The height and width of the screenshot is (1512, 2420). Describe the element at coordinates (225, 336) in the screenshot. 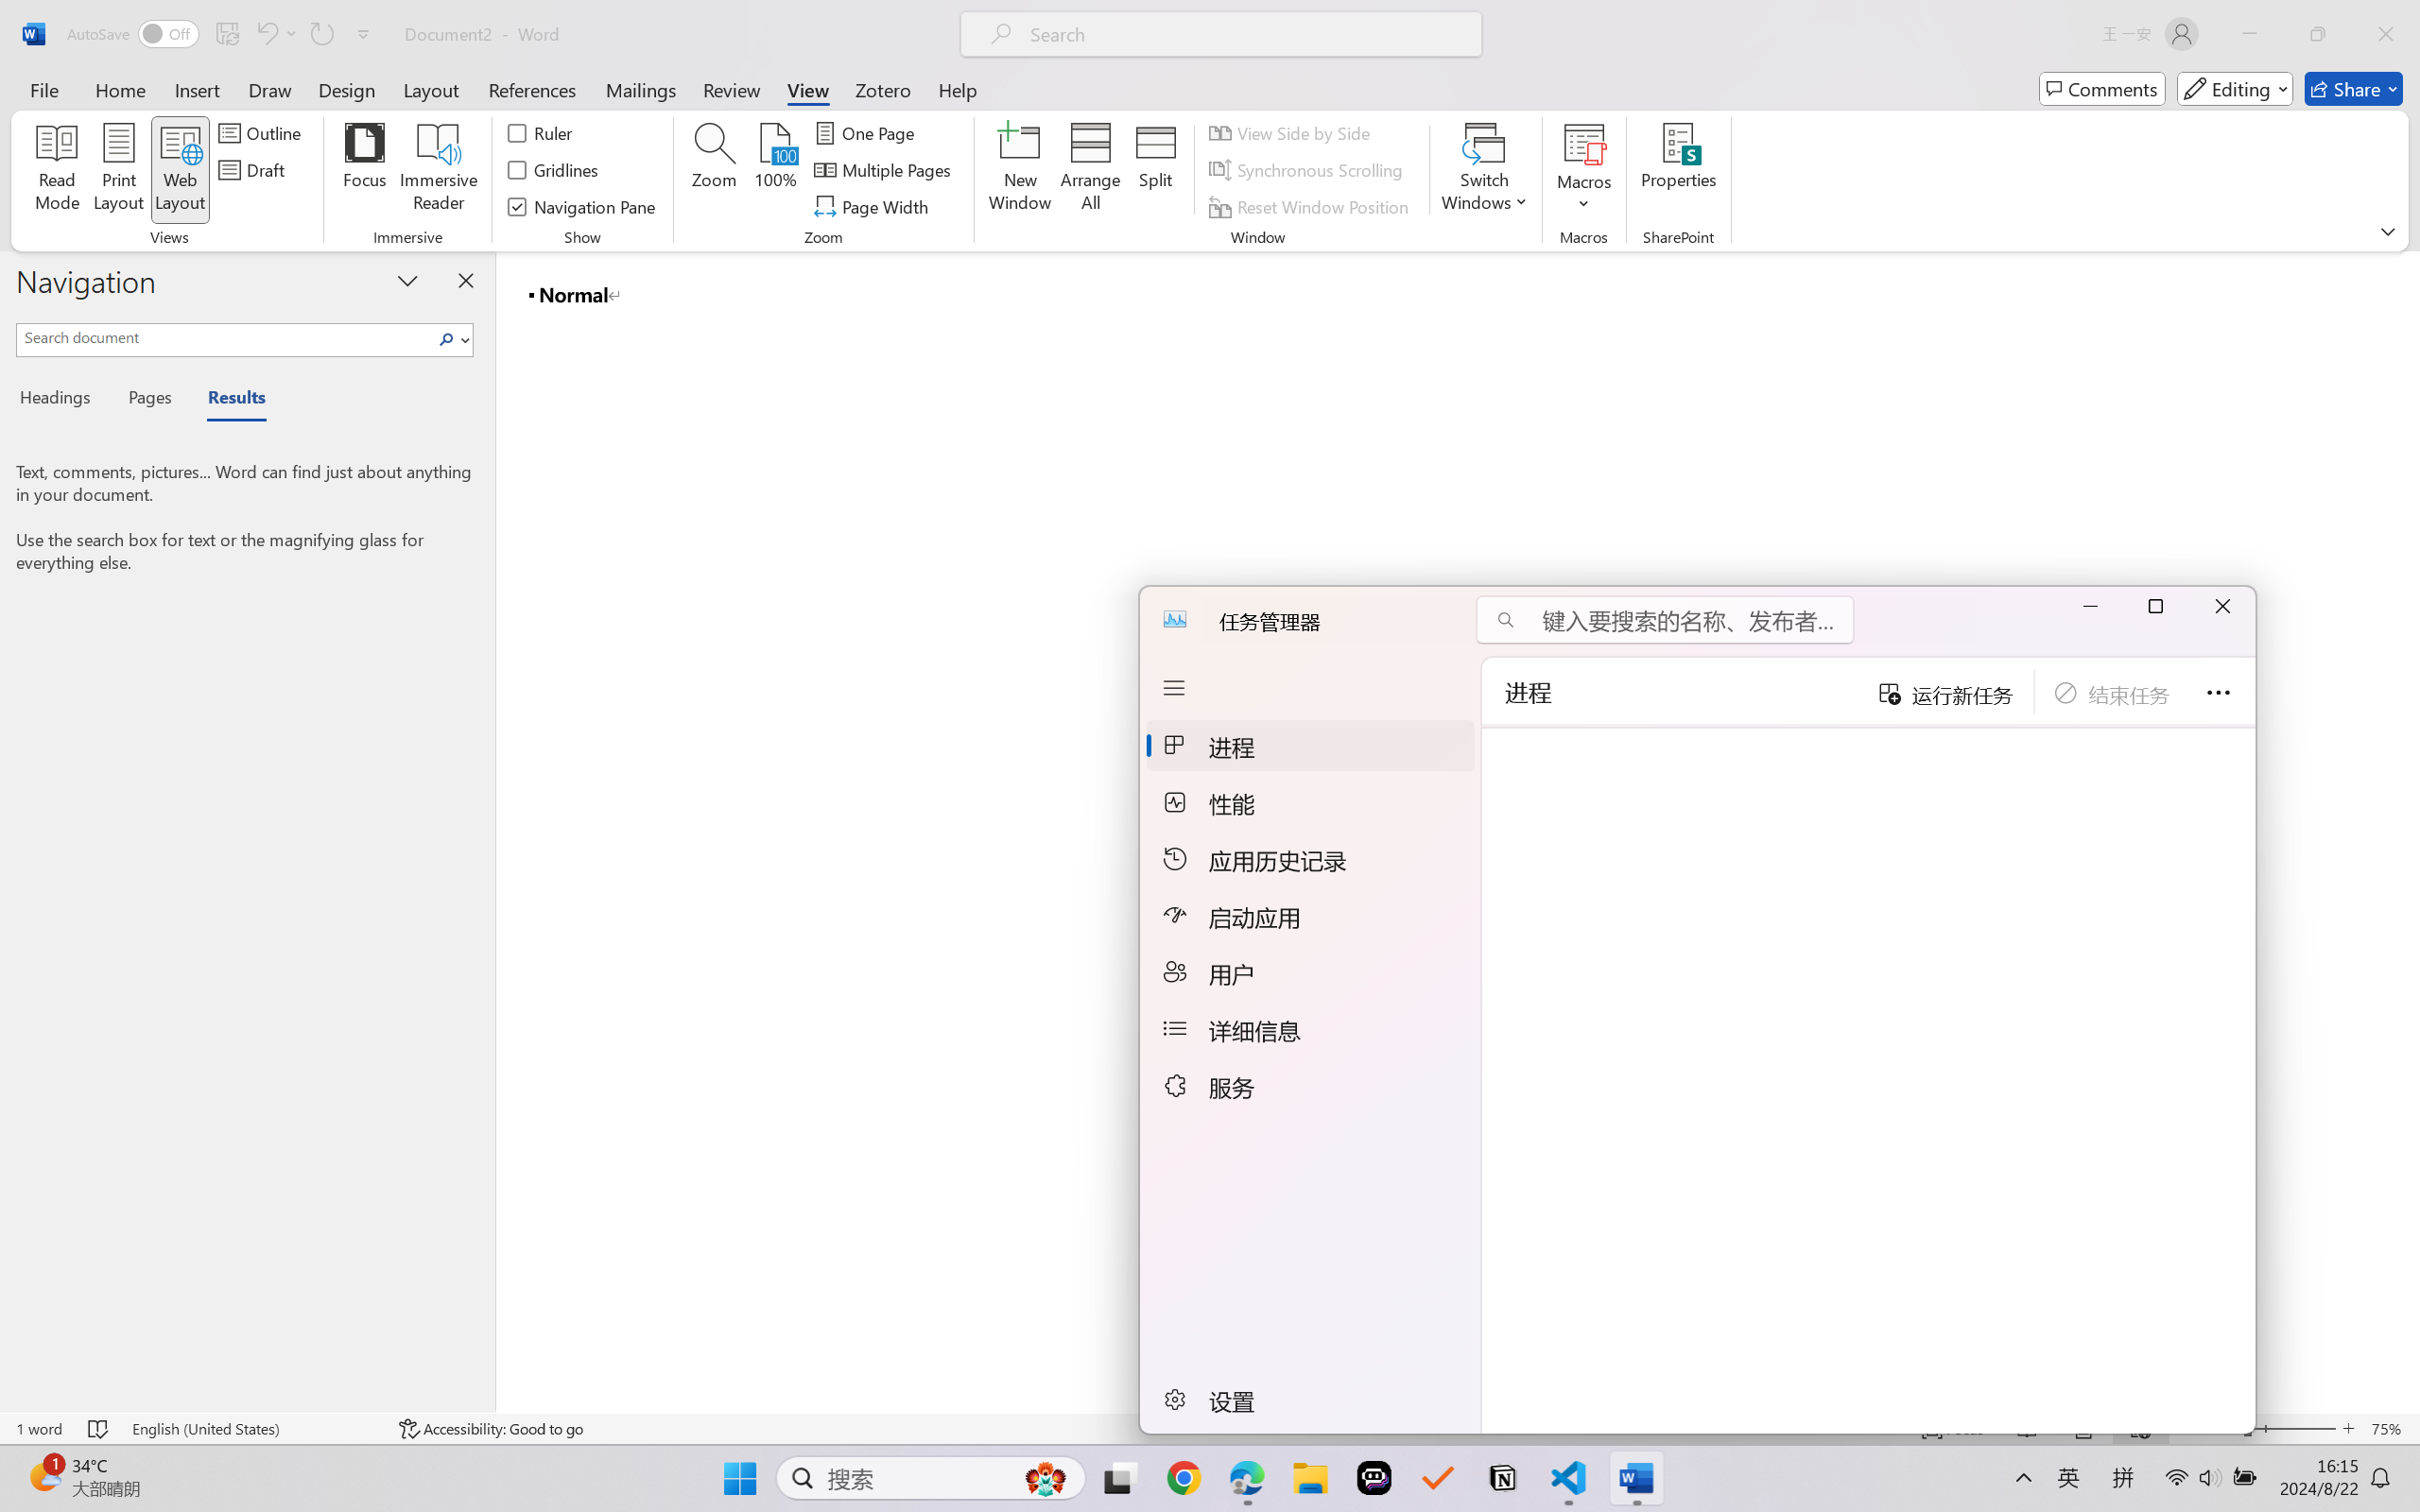

I see `Search document` at that location.